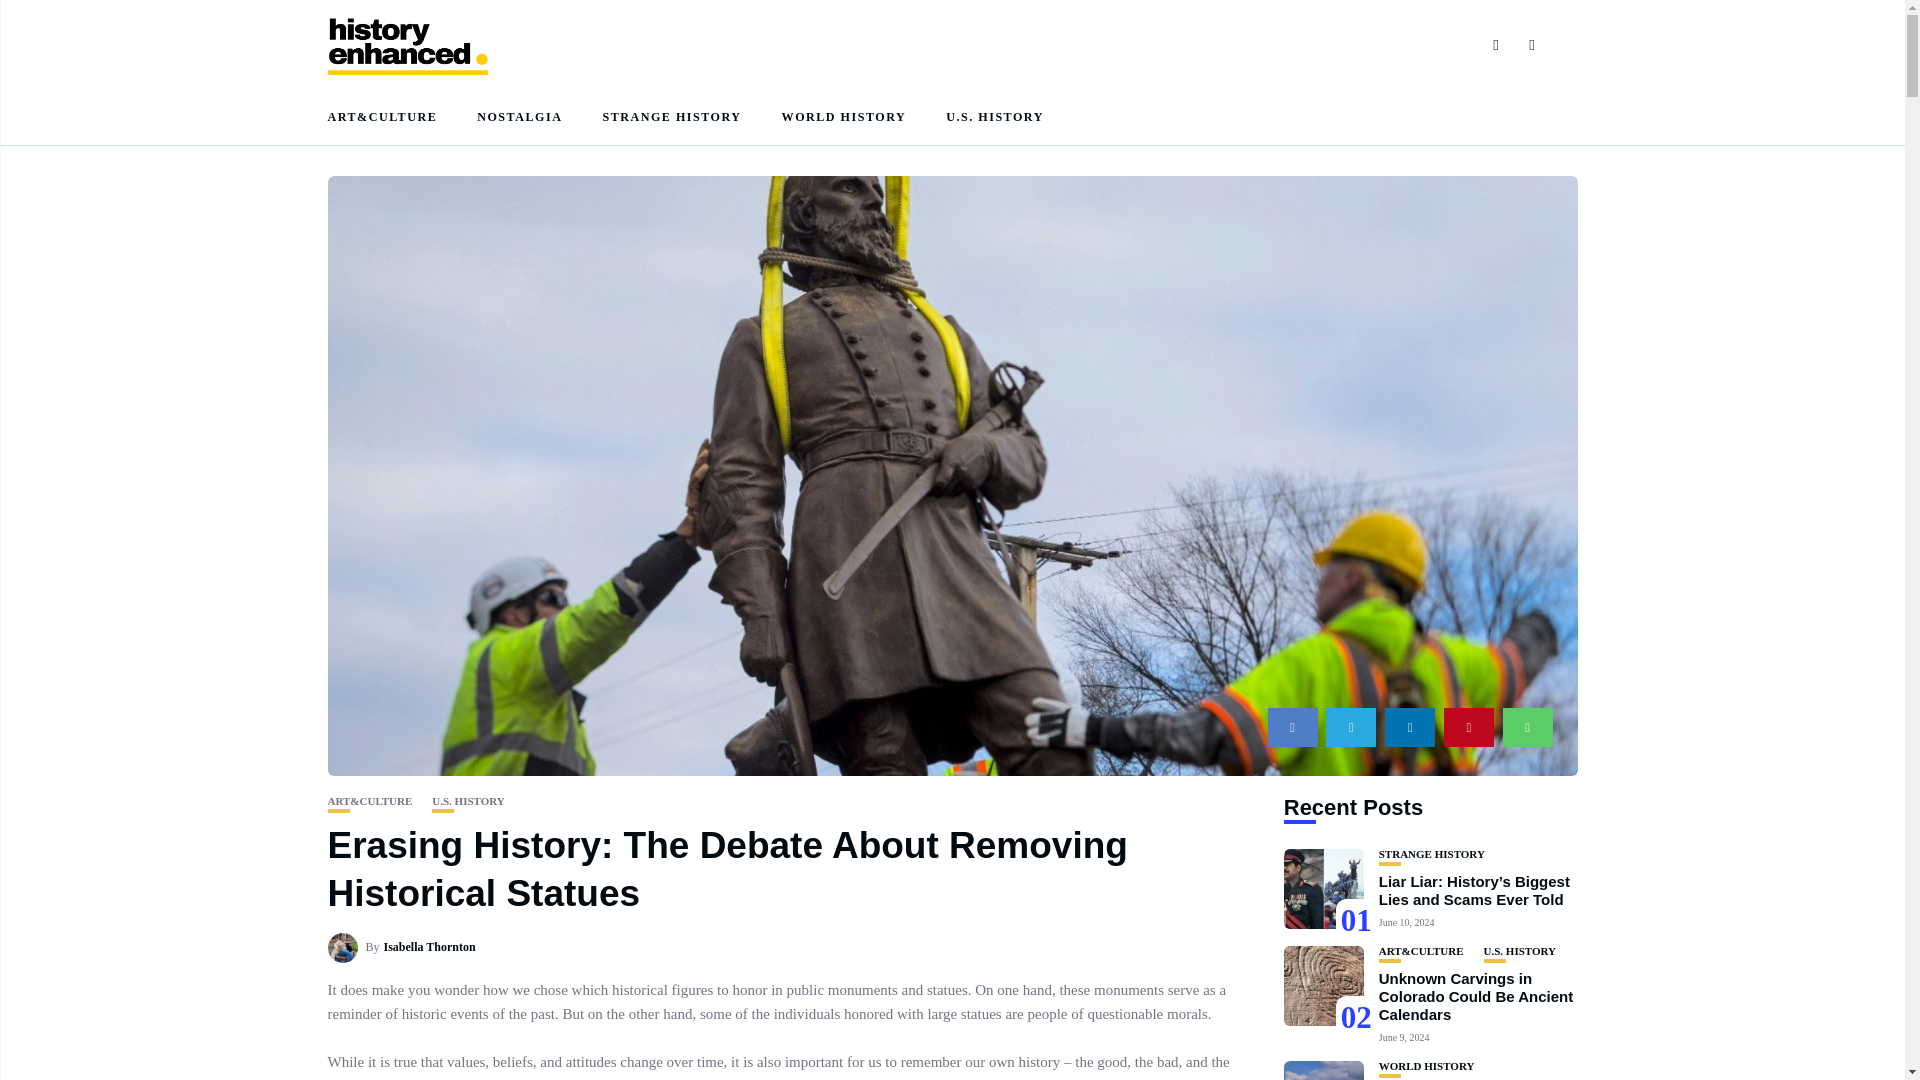  I want to click on U.S. HISTORY, so click(468, 800).